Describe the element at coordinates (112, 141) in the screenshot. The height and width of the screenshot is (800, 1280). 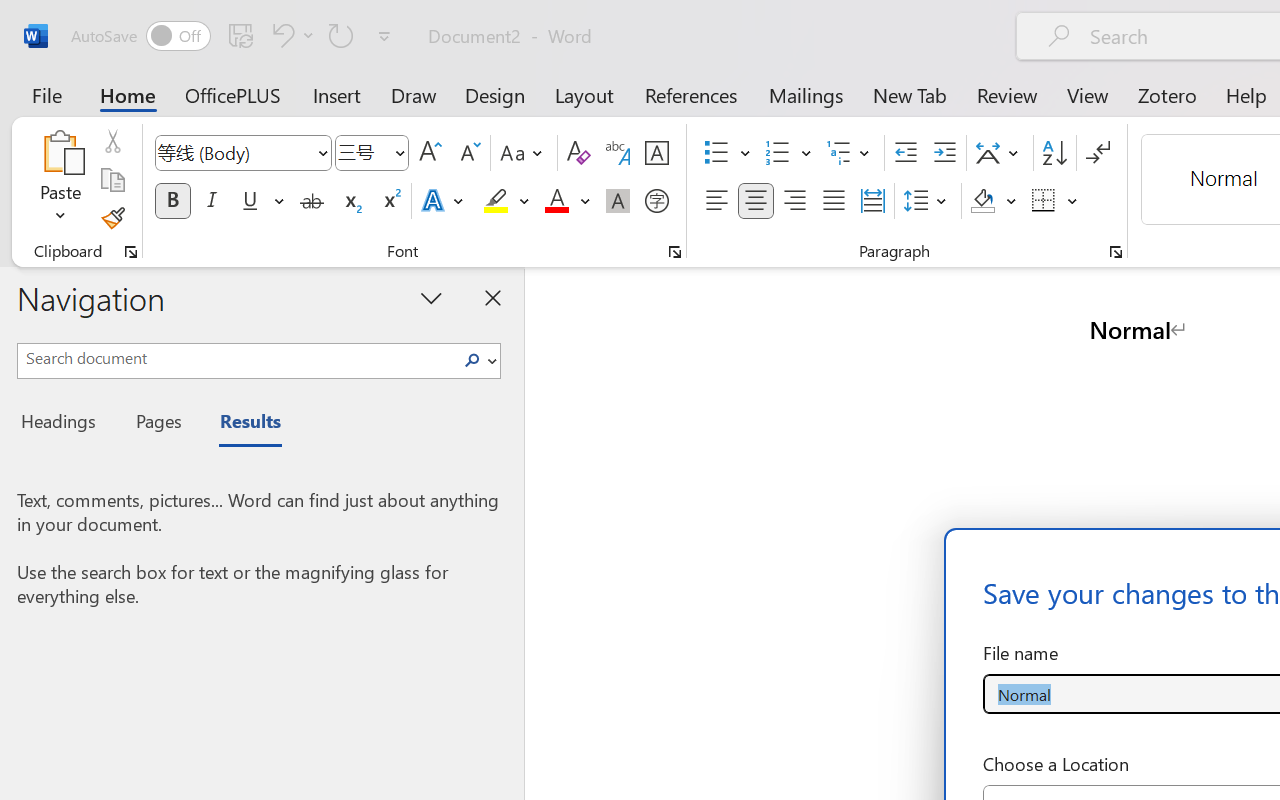
I see `Cut` at that location.